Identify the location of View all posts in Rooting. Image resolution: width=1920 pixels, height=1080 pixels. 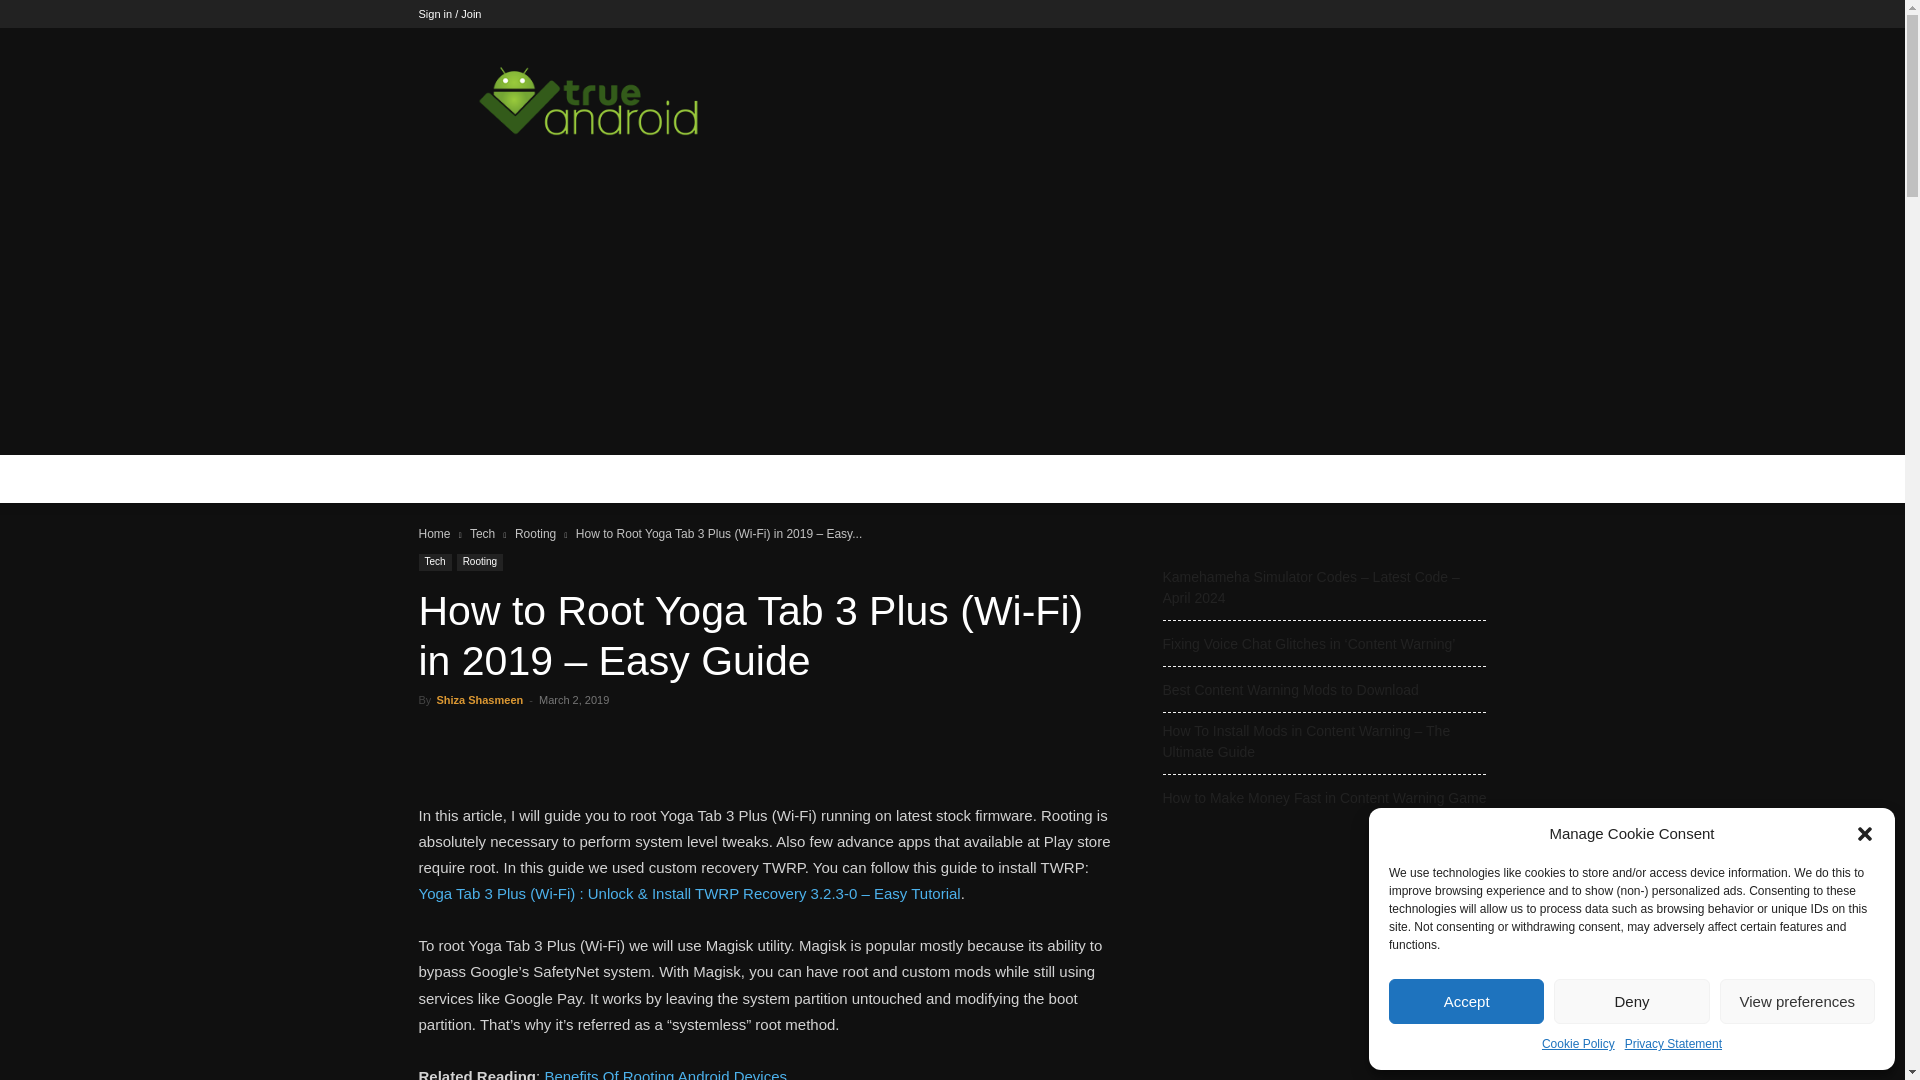
(535, 534).